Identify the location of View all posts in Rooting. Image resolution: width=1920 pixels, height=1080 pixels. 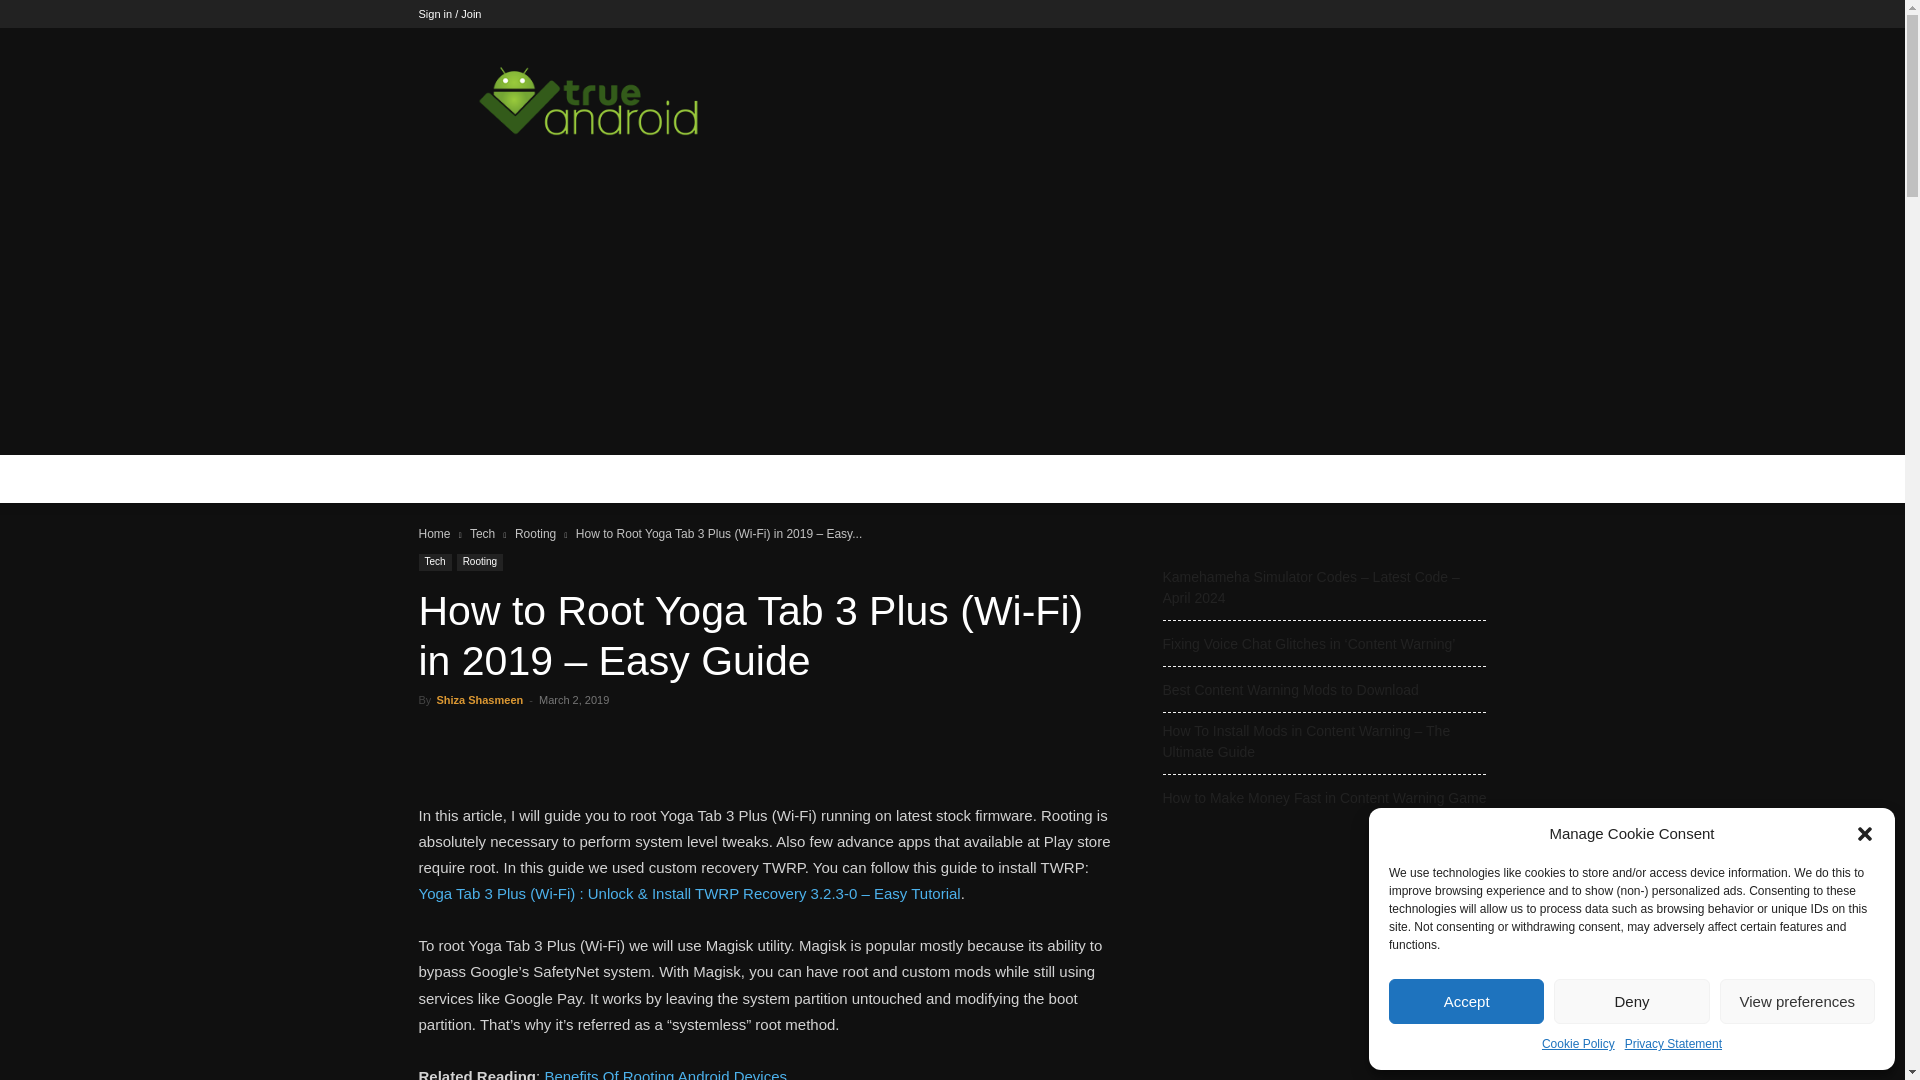
(535, 534).